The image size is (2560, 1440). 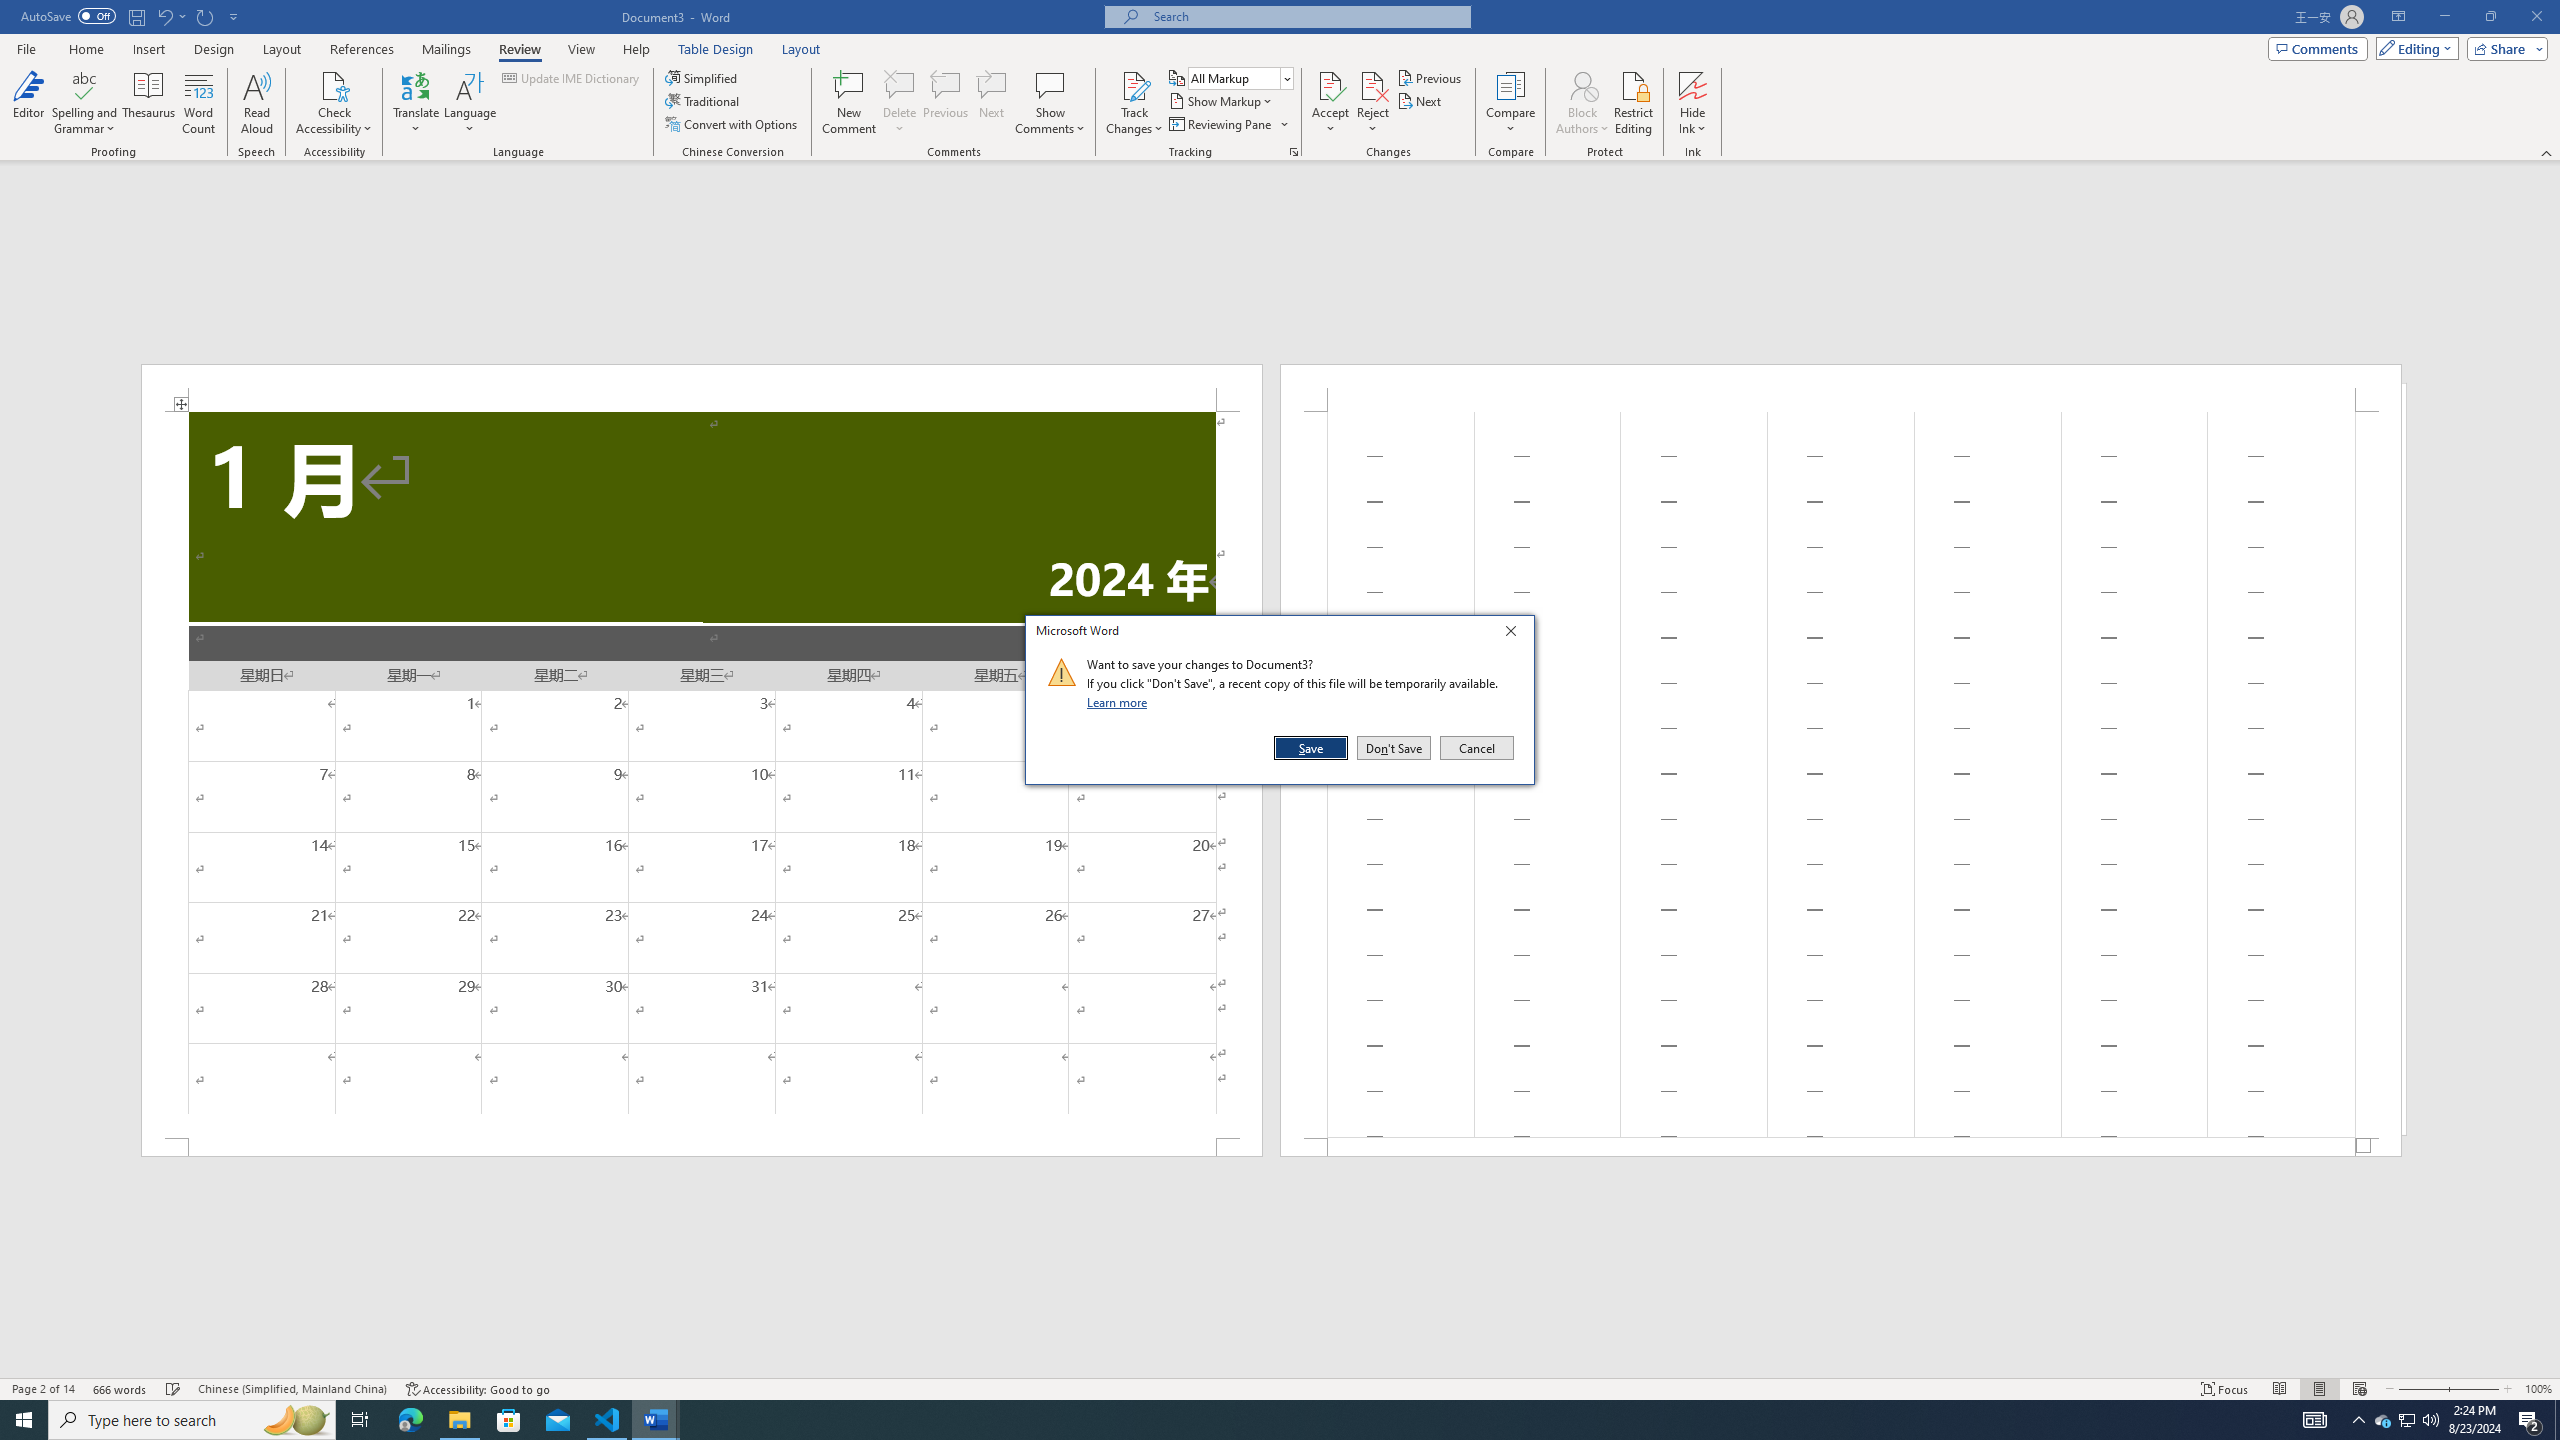 What do you see at coordinates (2358, 1420) in the screenshot?
I see `Notification Chevron` at bounding box center [2358, 1420].